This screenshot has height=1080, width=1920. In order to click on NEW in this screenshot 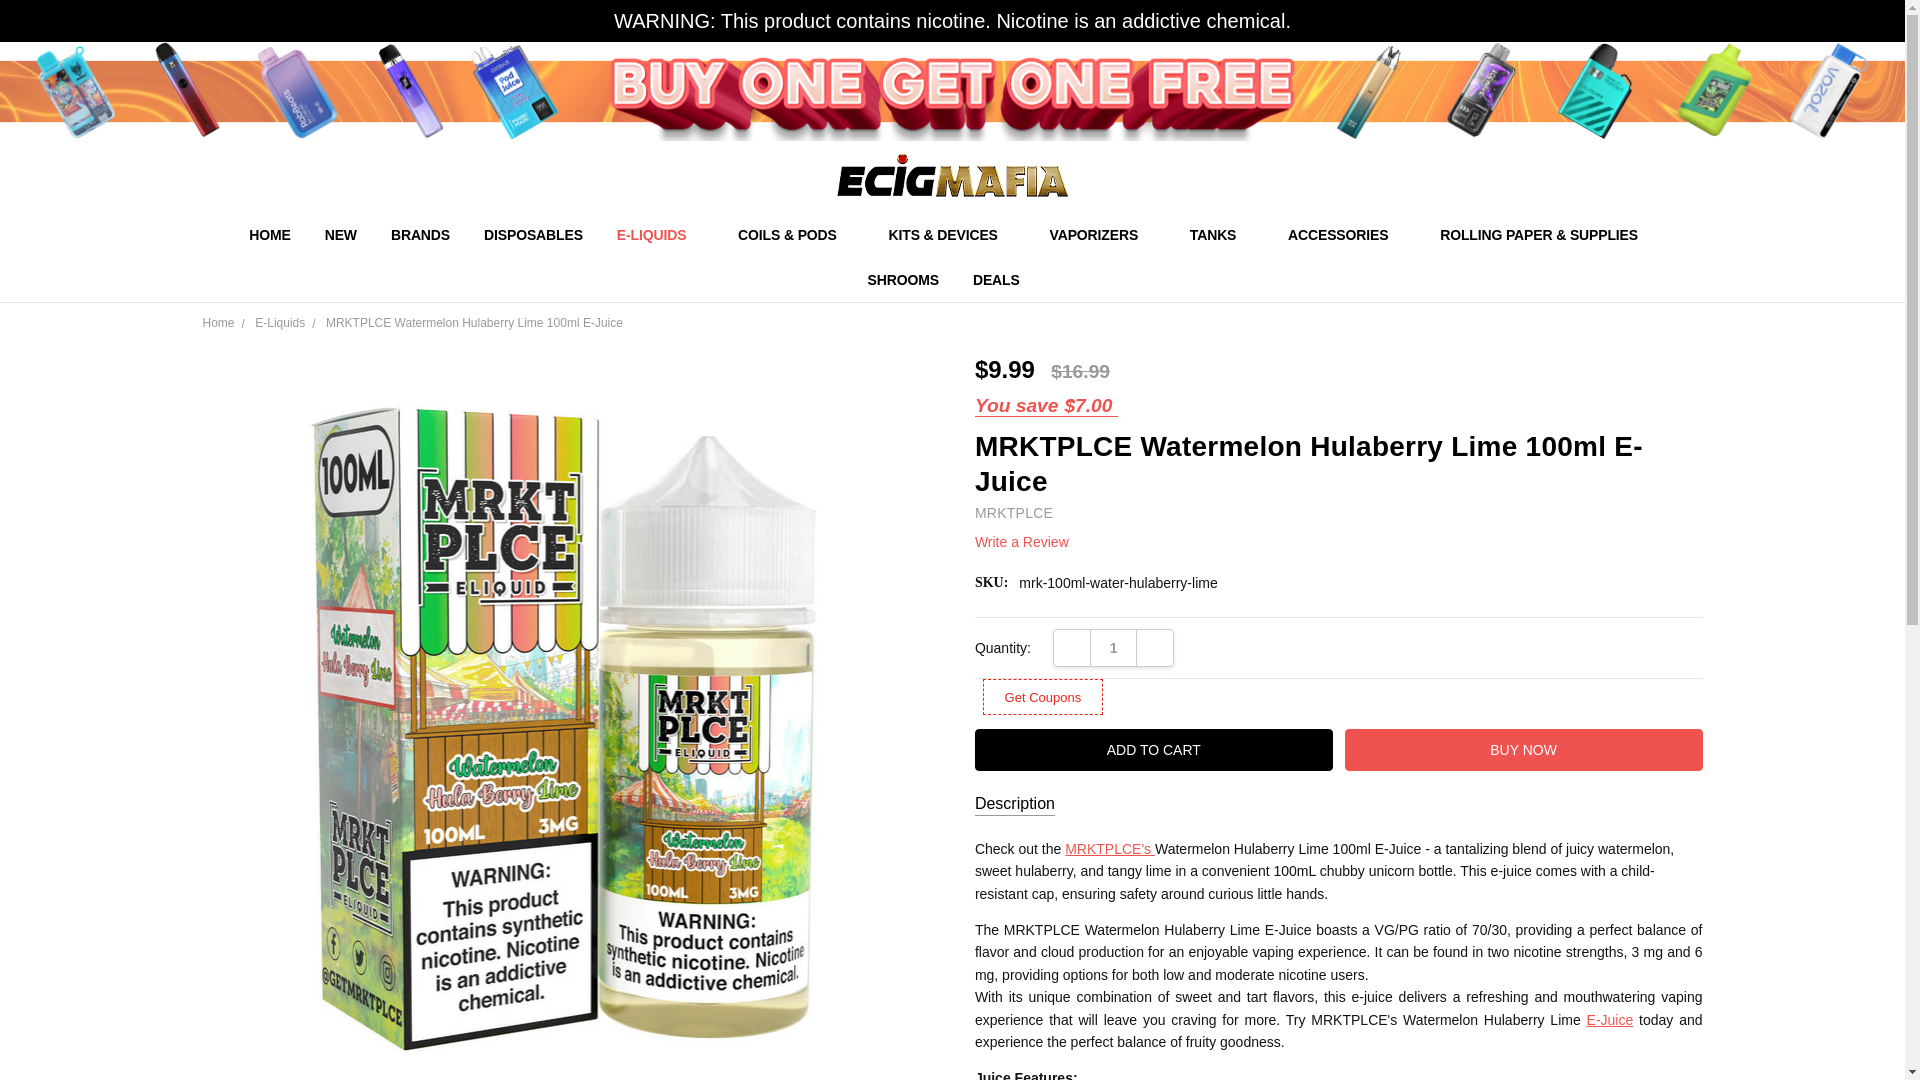, I will do `click(340, 234)`.